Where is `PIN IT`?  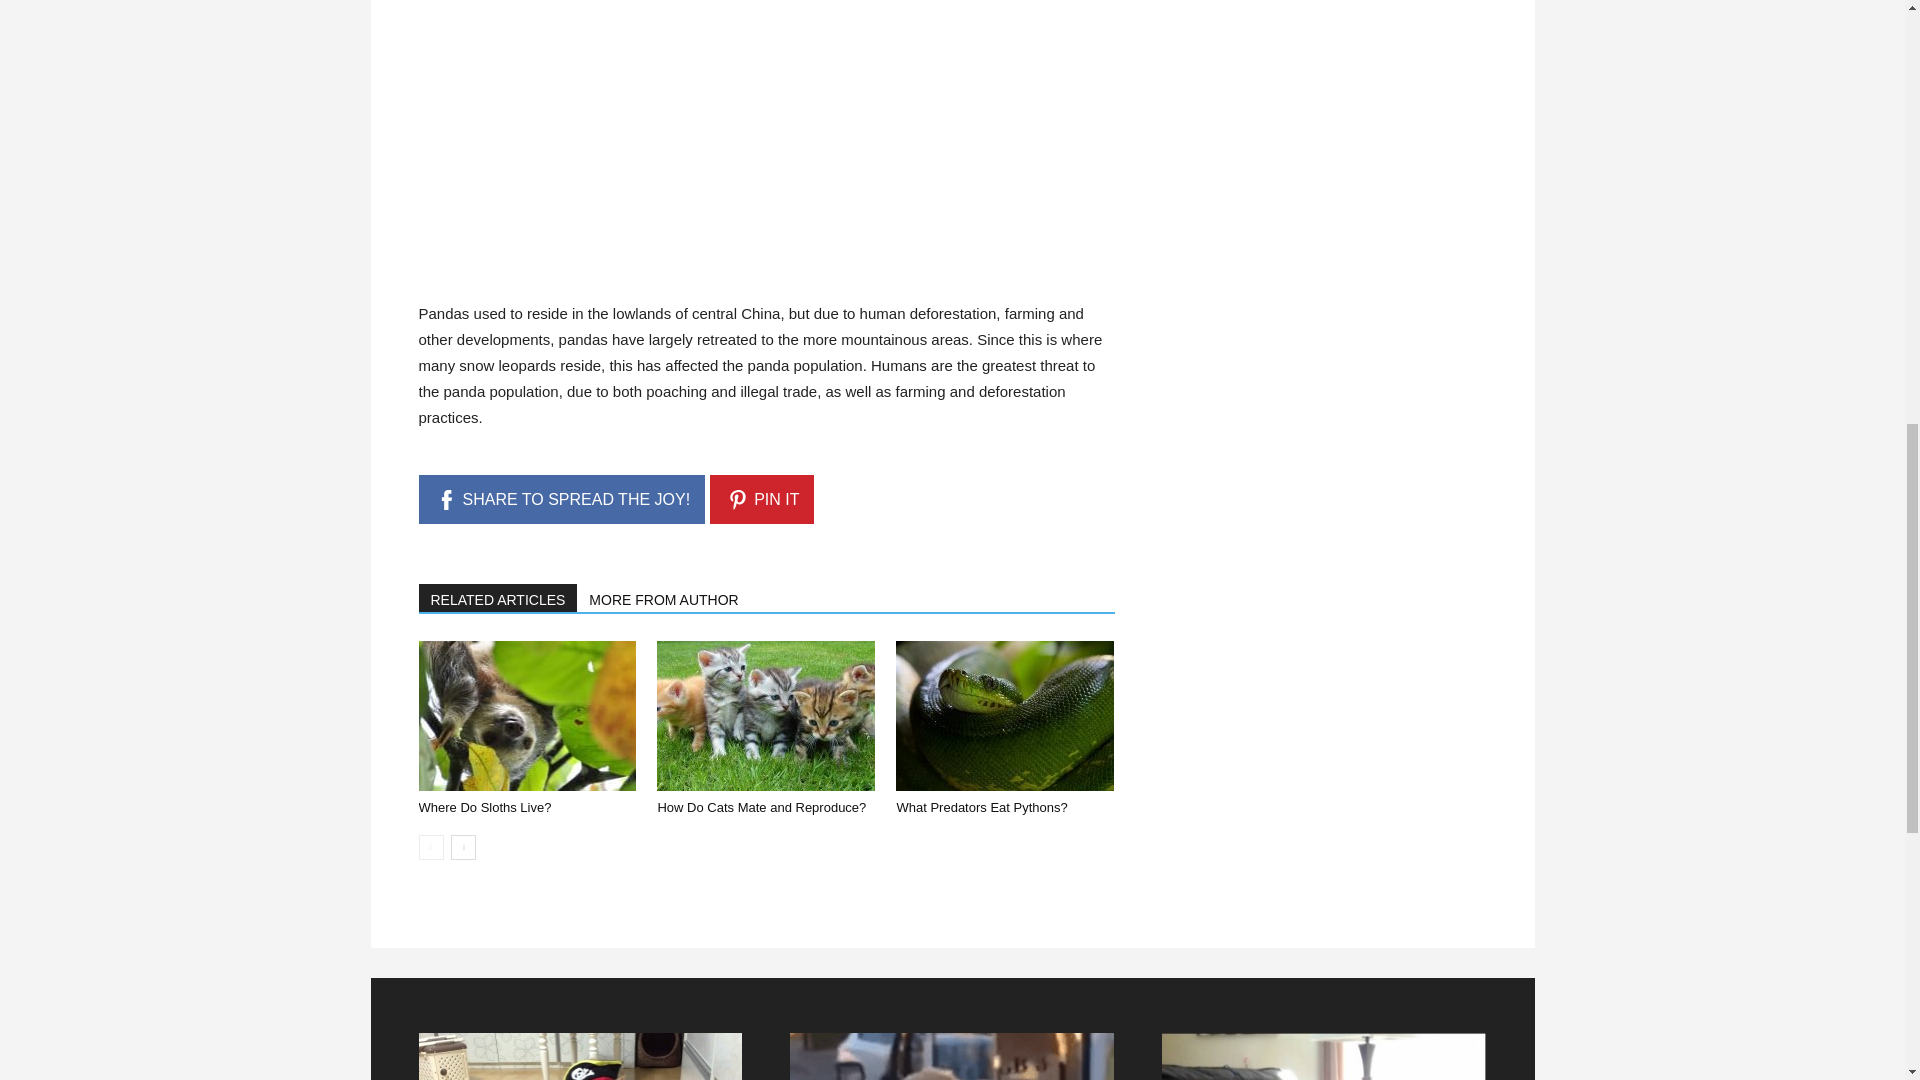 PIN IT is located at coordinates (762, 499).